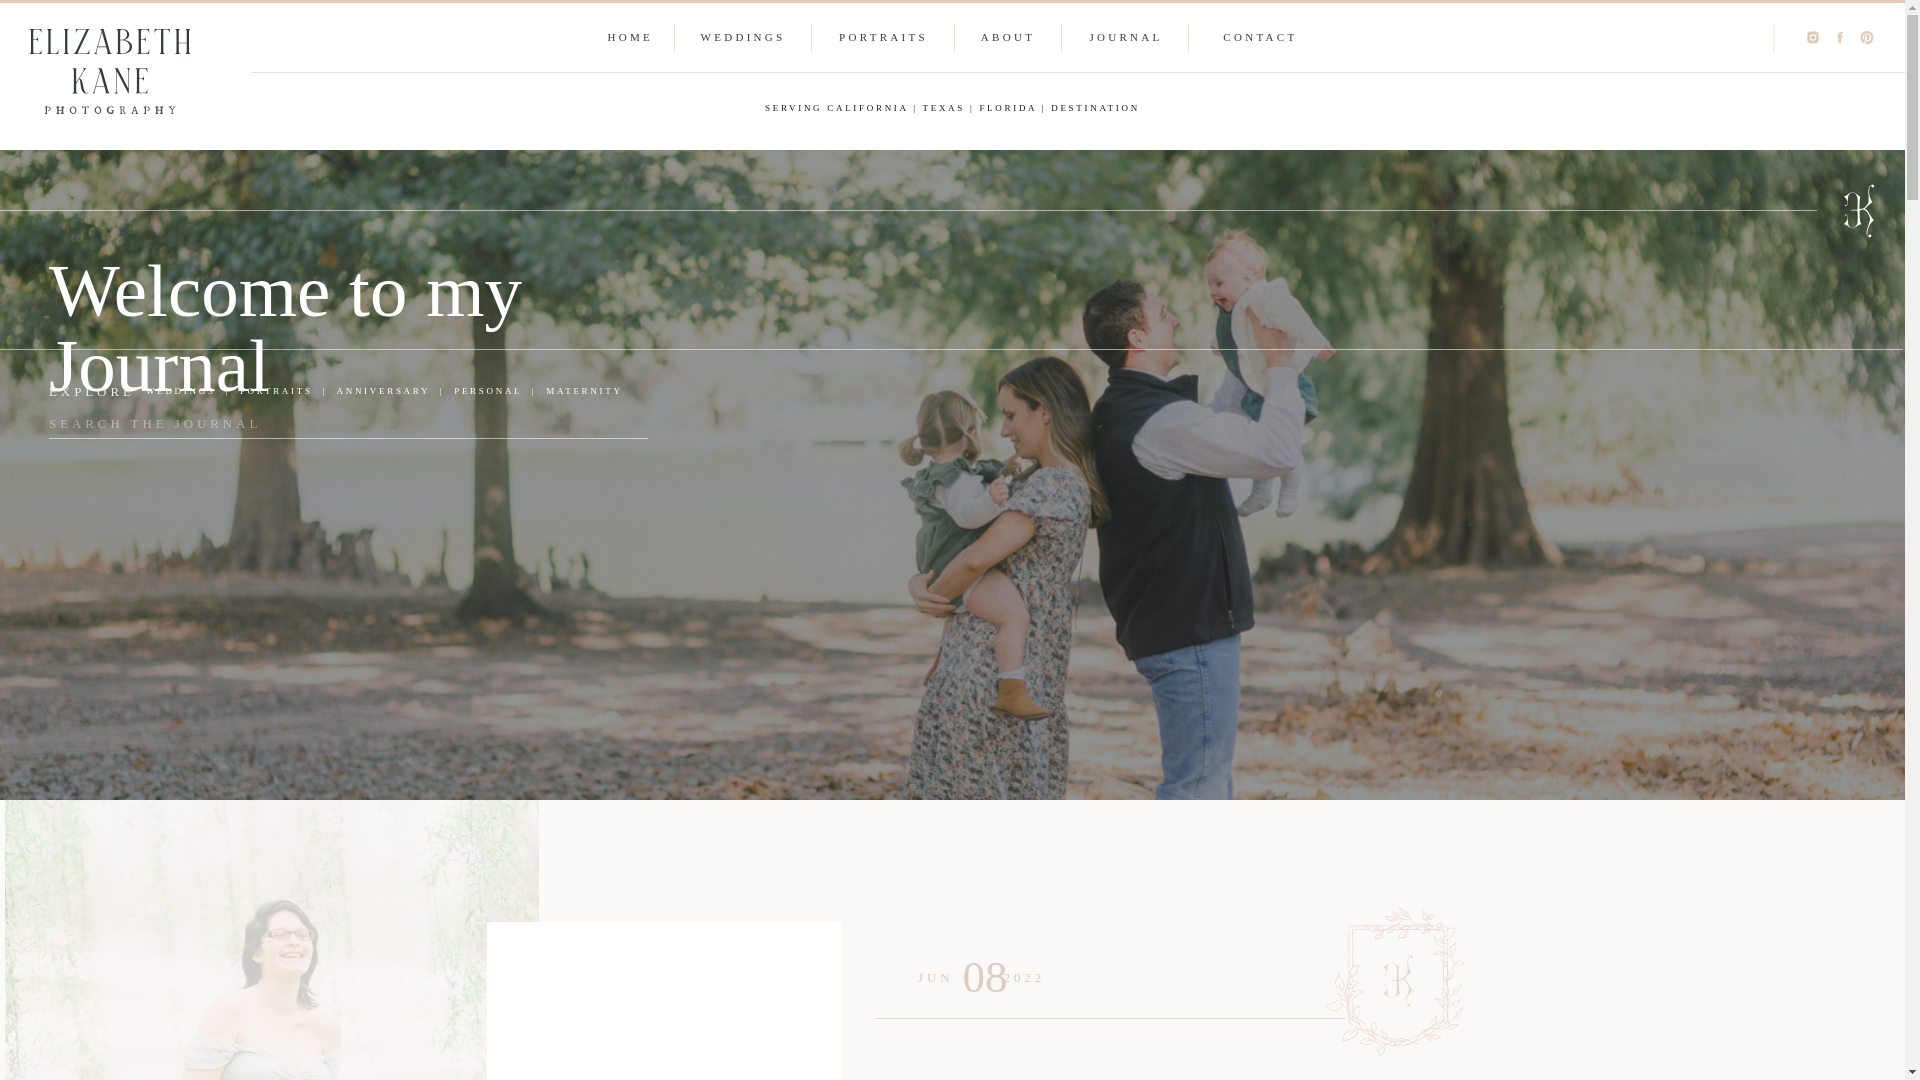 This screenshot has width=1920, height=1080. What do you see at coordinates (584, 390) in the screenshot?
I see `MATERNITY` at bounding box center [584, 390].